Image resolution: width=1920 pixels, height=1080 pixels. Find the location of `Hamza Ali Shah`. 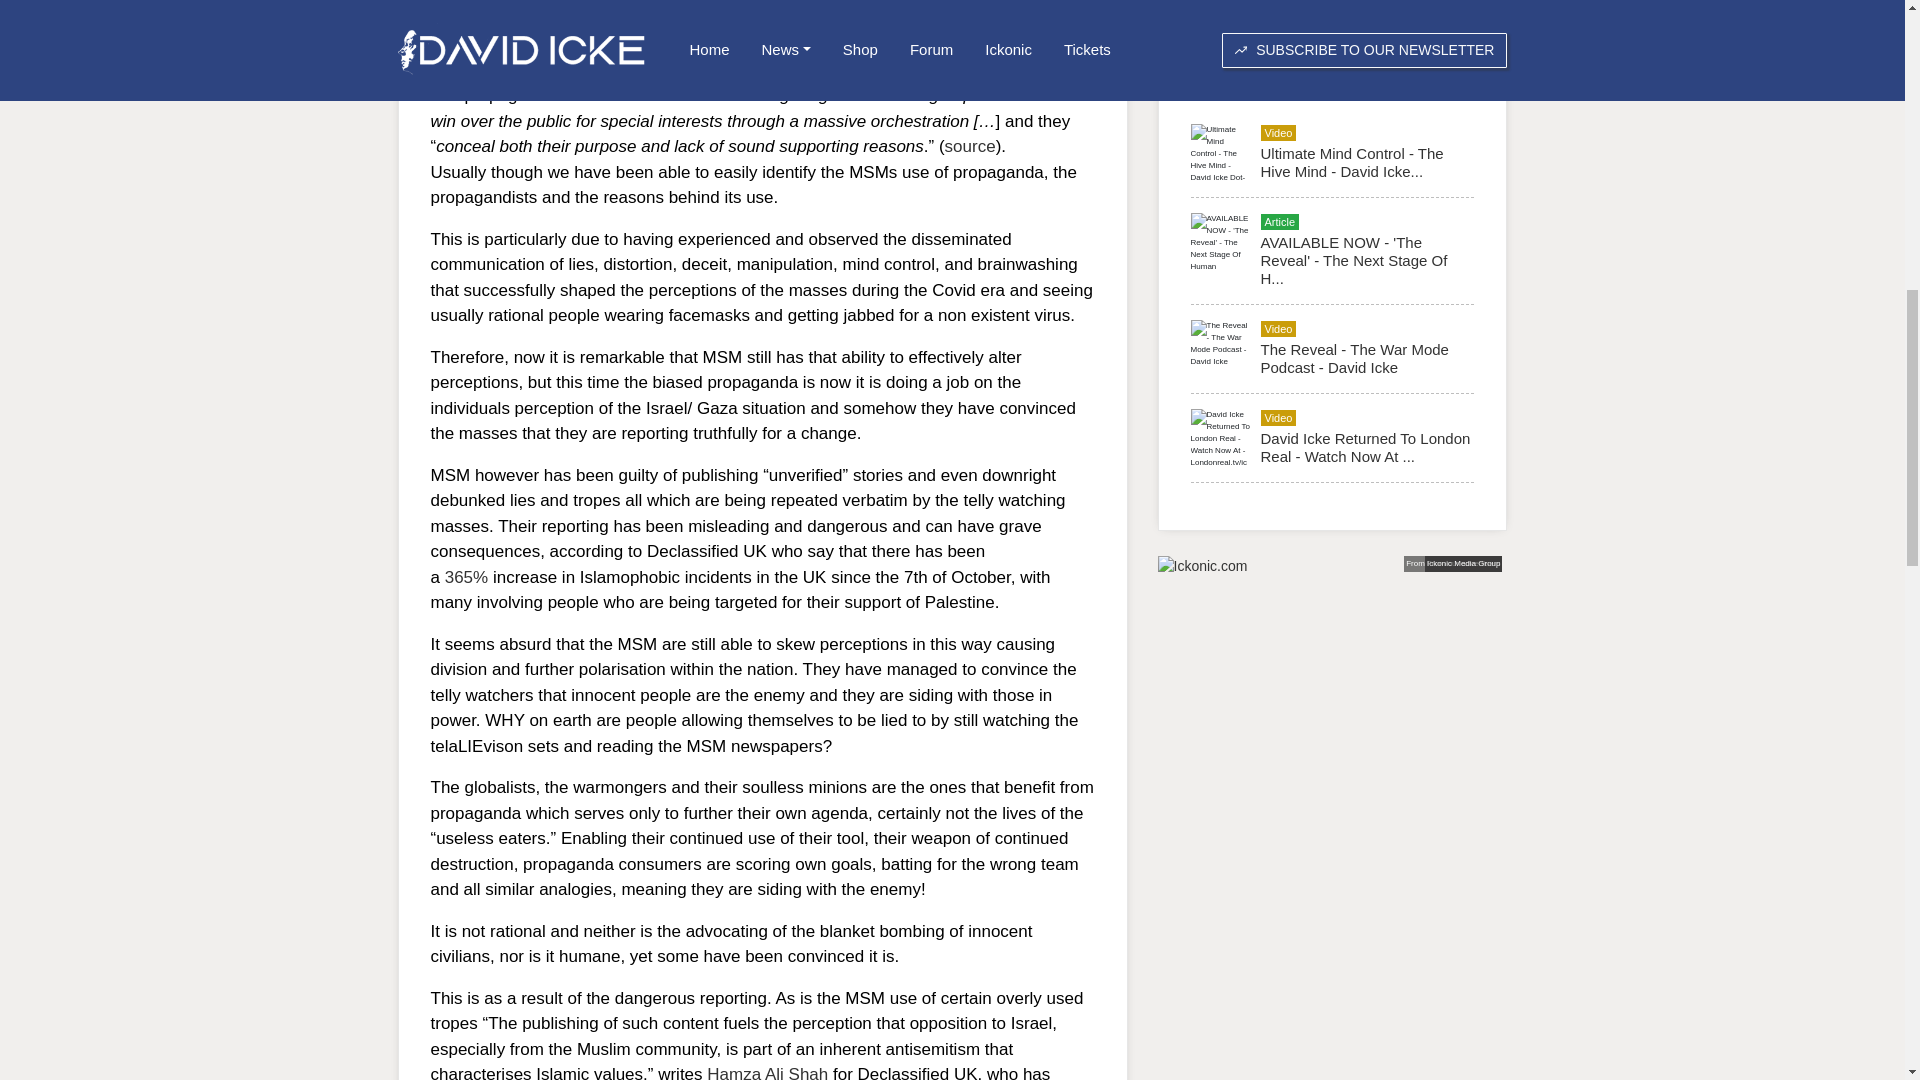

Hamza Ali Shah is located at coordinates (766, 1072).